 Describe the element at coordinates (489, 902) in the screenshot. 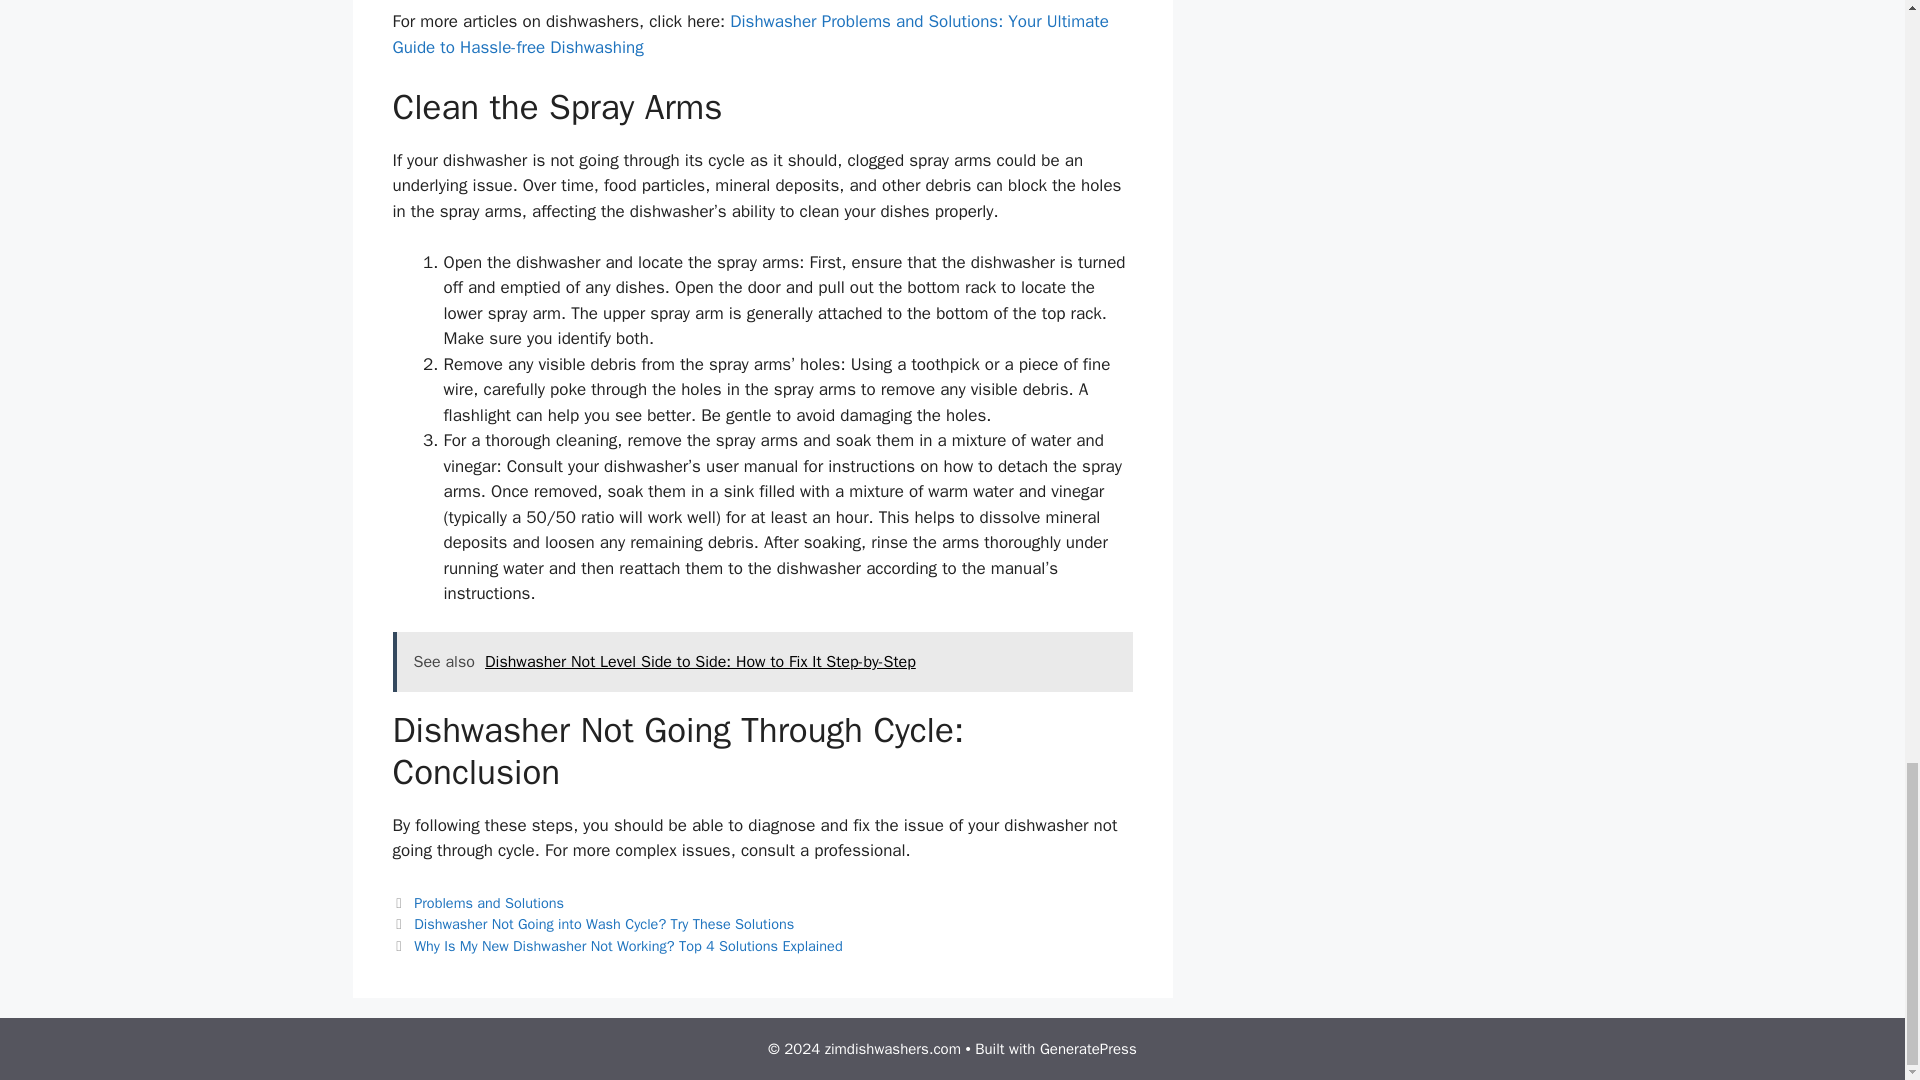

I see `Problems and Solutions` at that location.